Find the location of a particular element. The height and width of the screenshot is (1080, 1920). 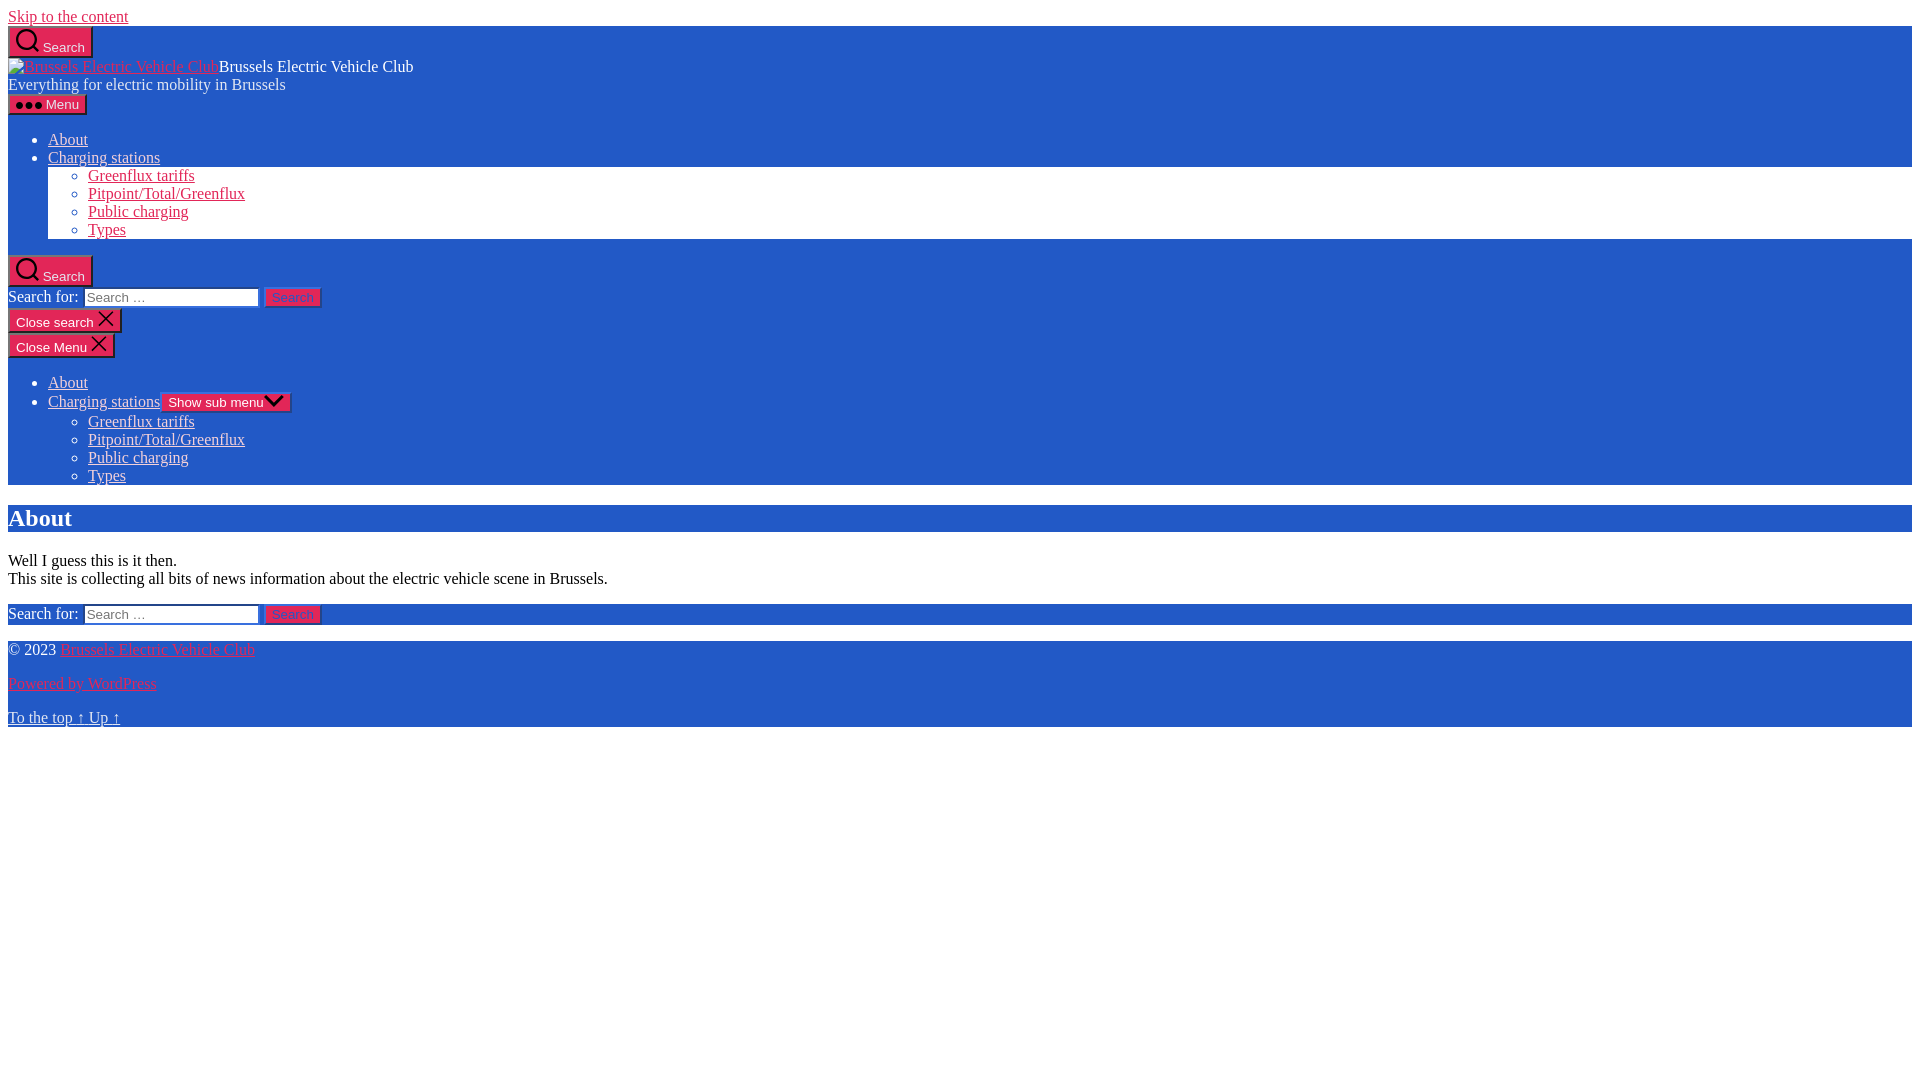

Charging stations is located at coordinates (104, 158).